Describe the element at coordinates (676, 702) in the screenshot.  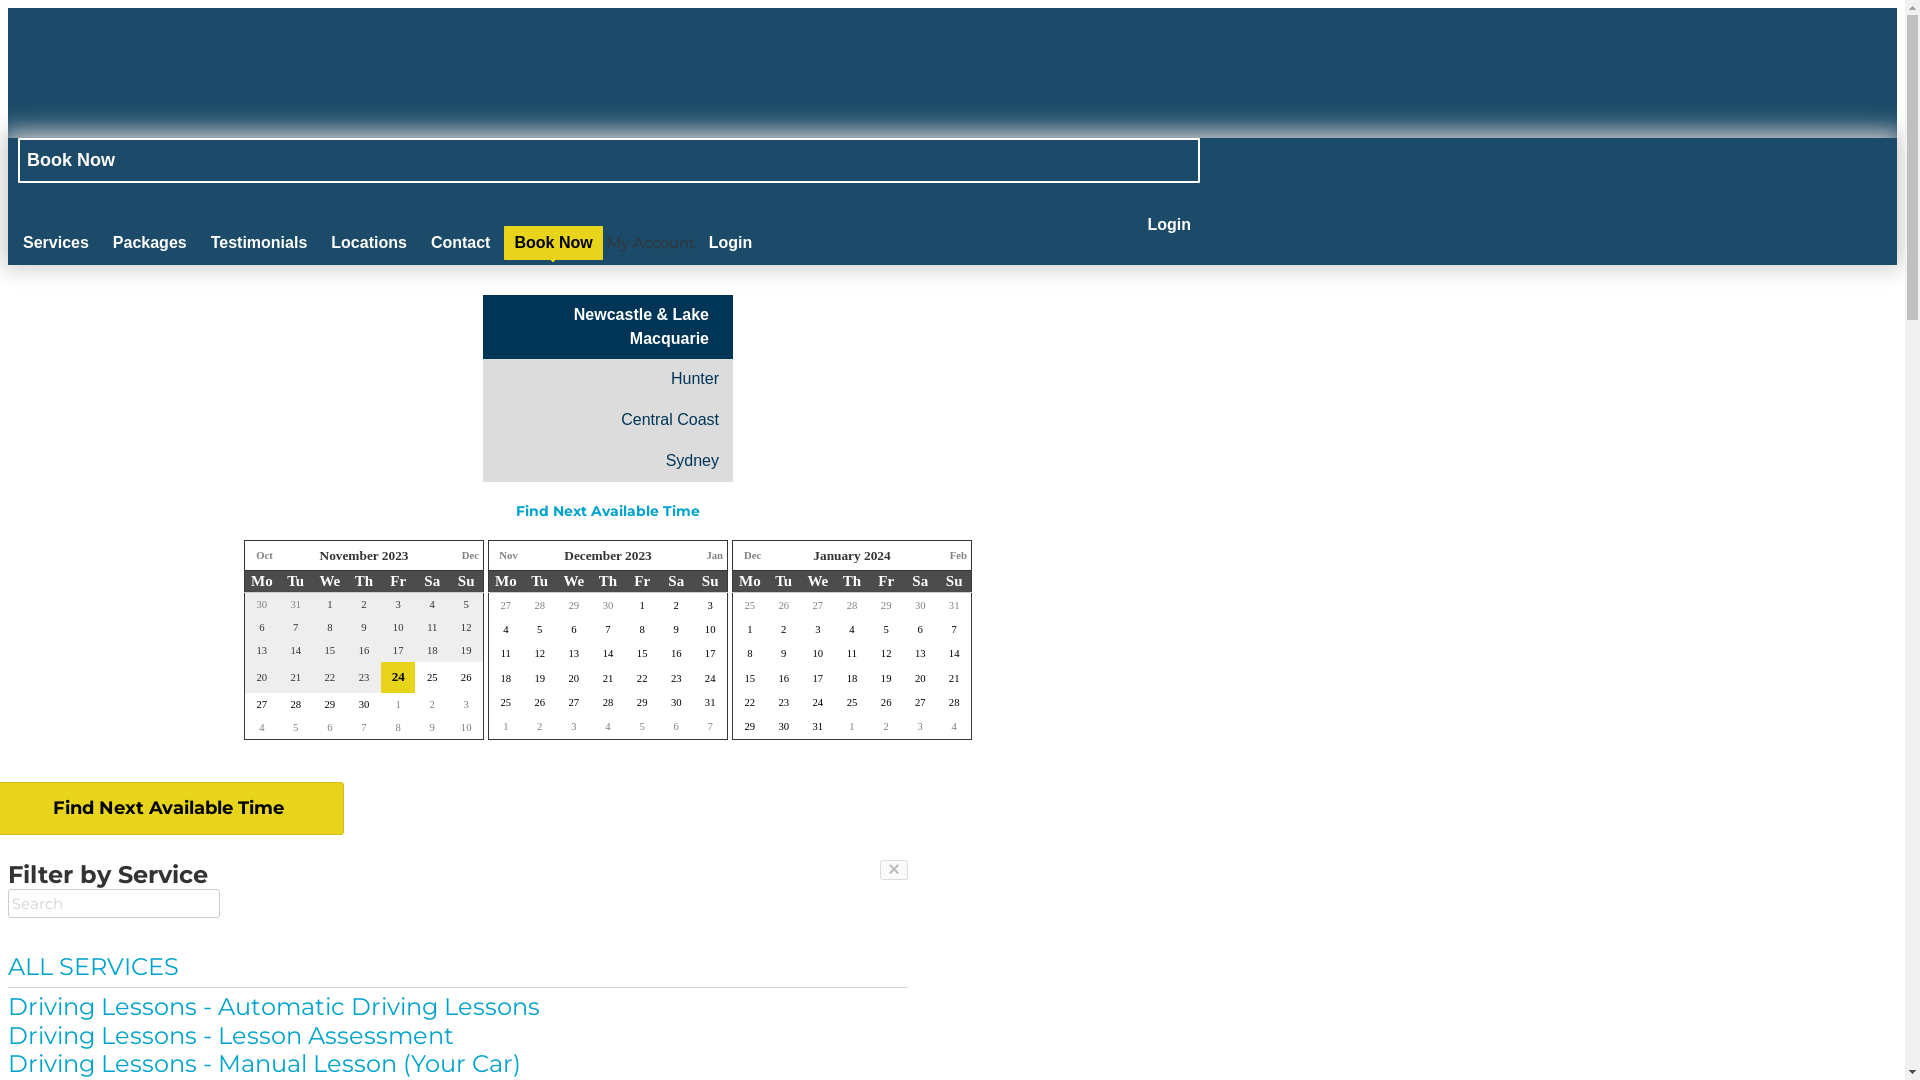
I see `30` at that location.